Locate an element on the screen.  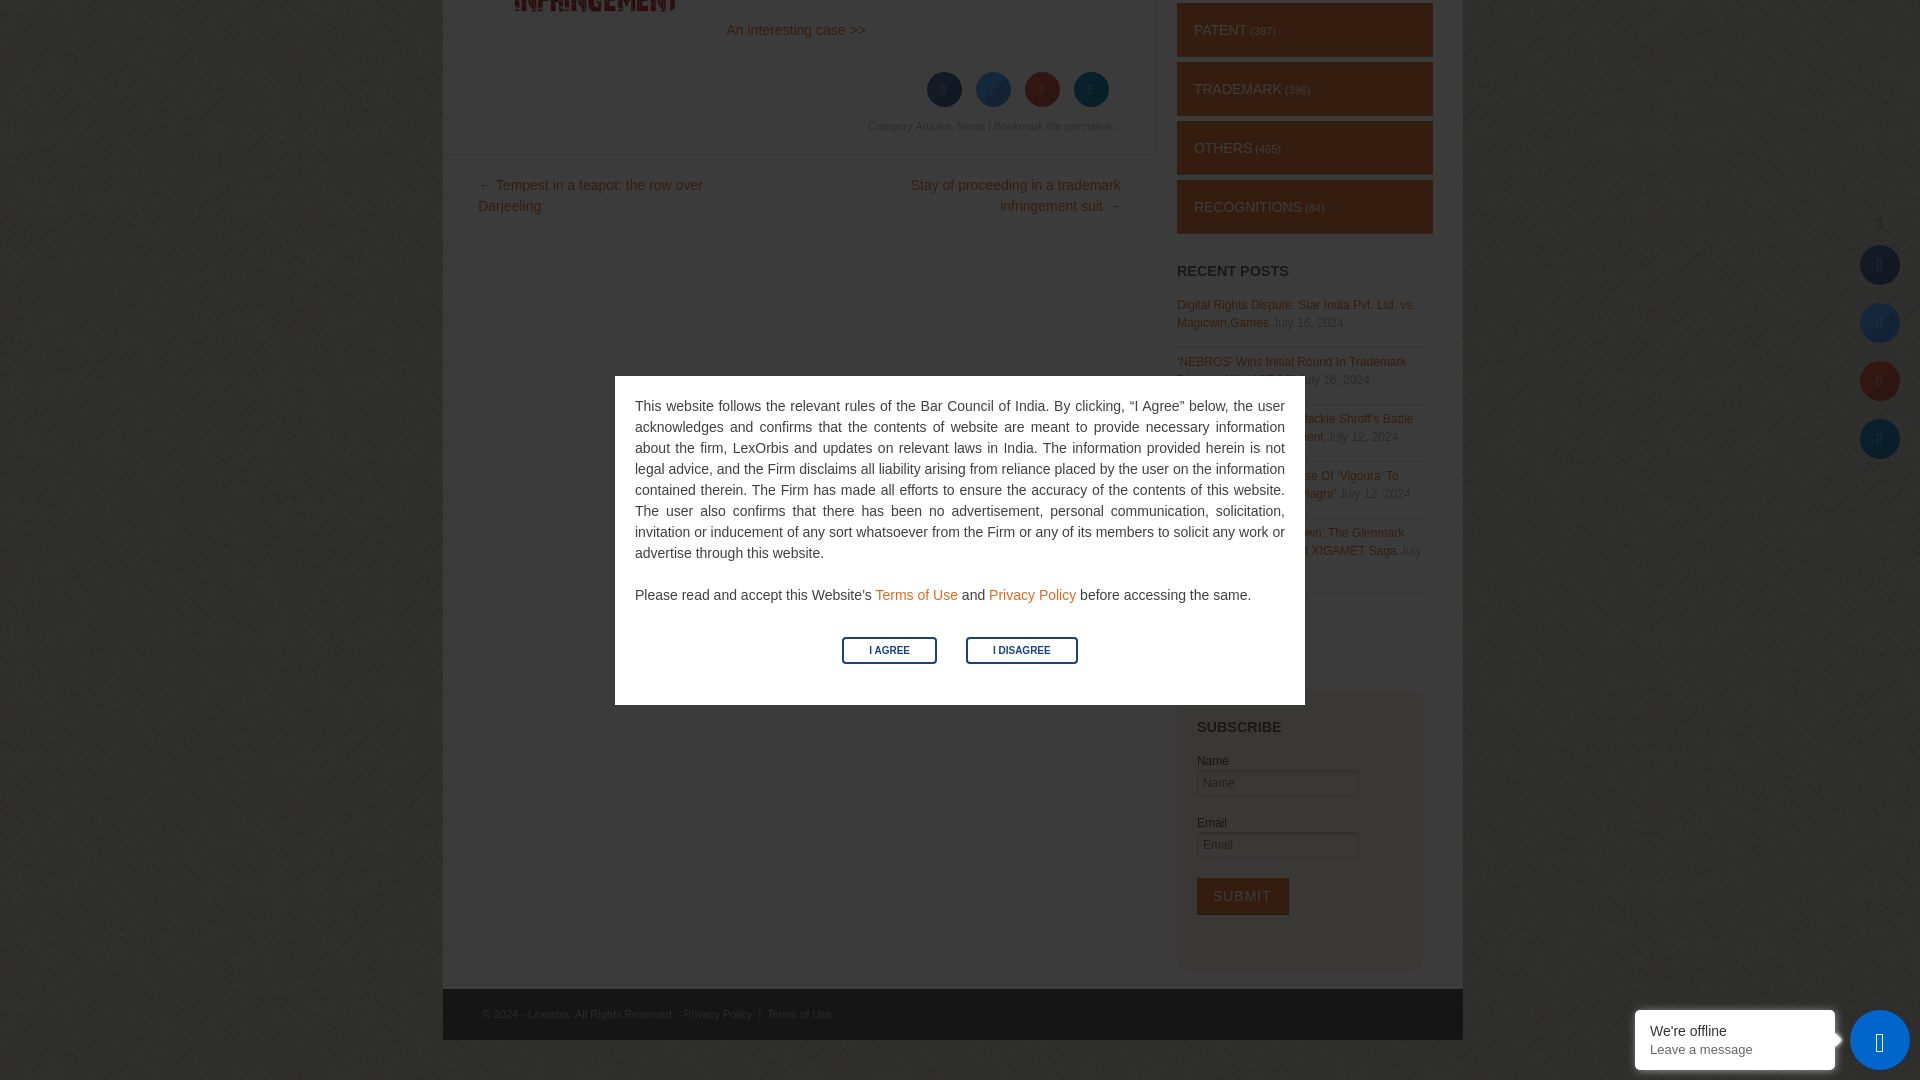
We're offline is located at coordinates (1734, 608).